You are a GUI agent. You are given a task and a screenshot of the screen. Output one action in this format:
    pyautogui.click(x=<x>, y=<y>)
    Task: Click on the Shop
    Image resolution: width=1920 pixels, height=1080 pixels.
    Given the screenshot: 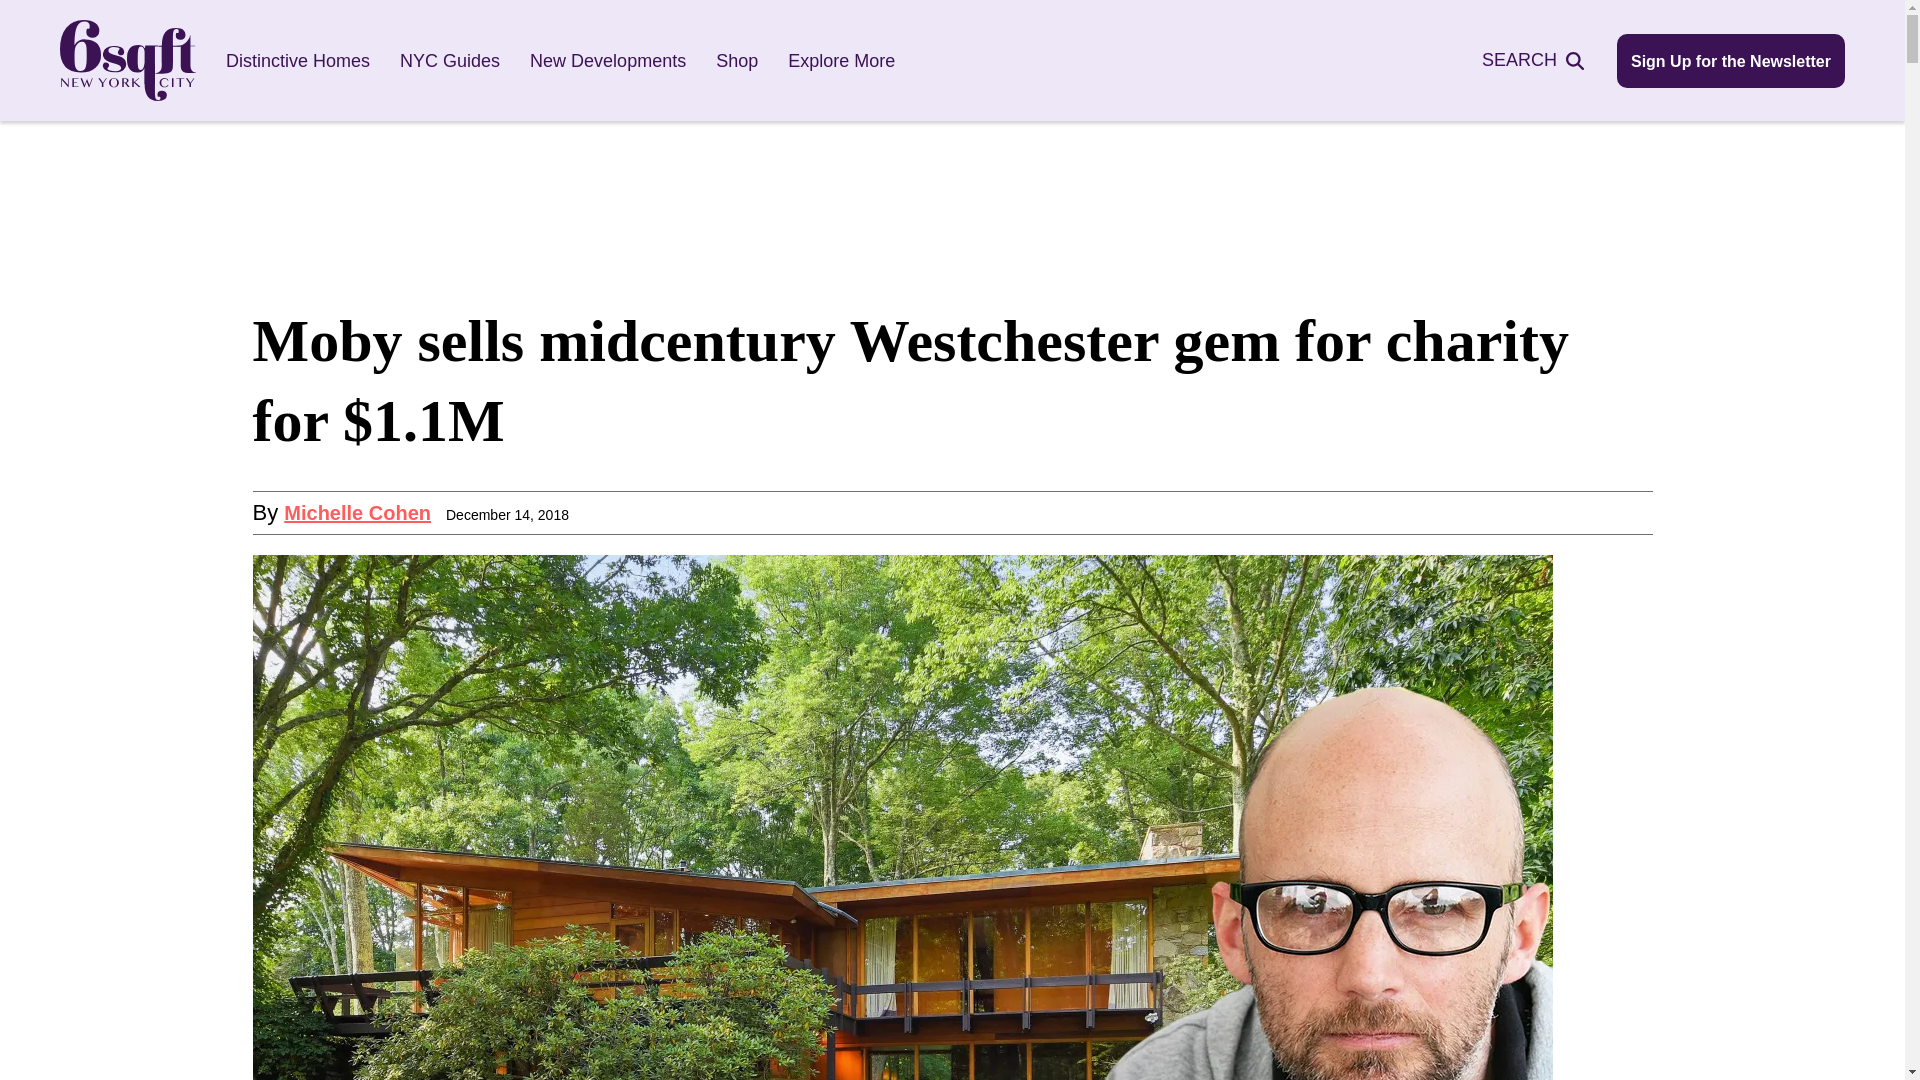 What is the action you would take?
    pyautogui.click(x=737, y=60)
    